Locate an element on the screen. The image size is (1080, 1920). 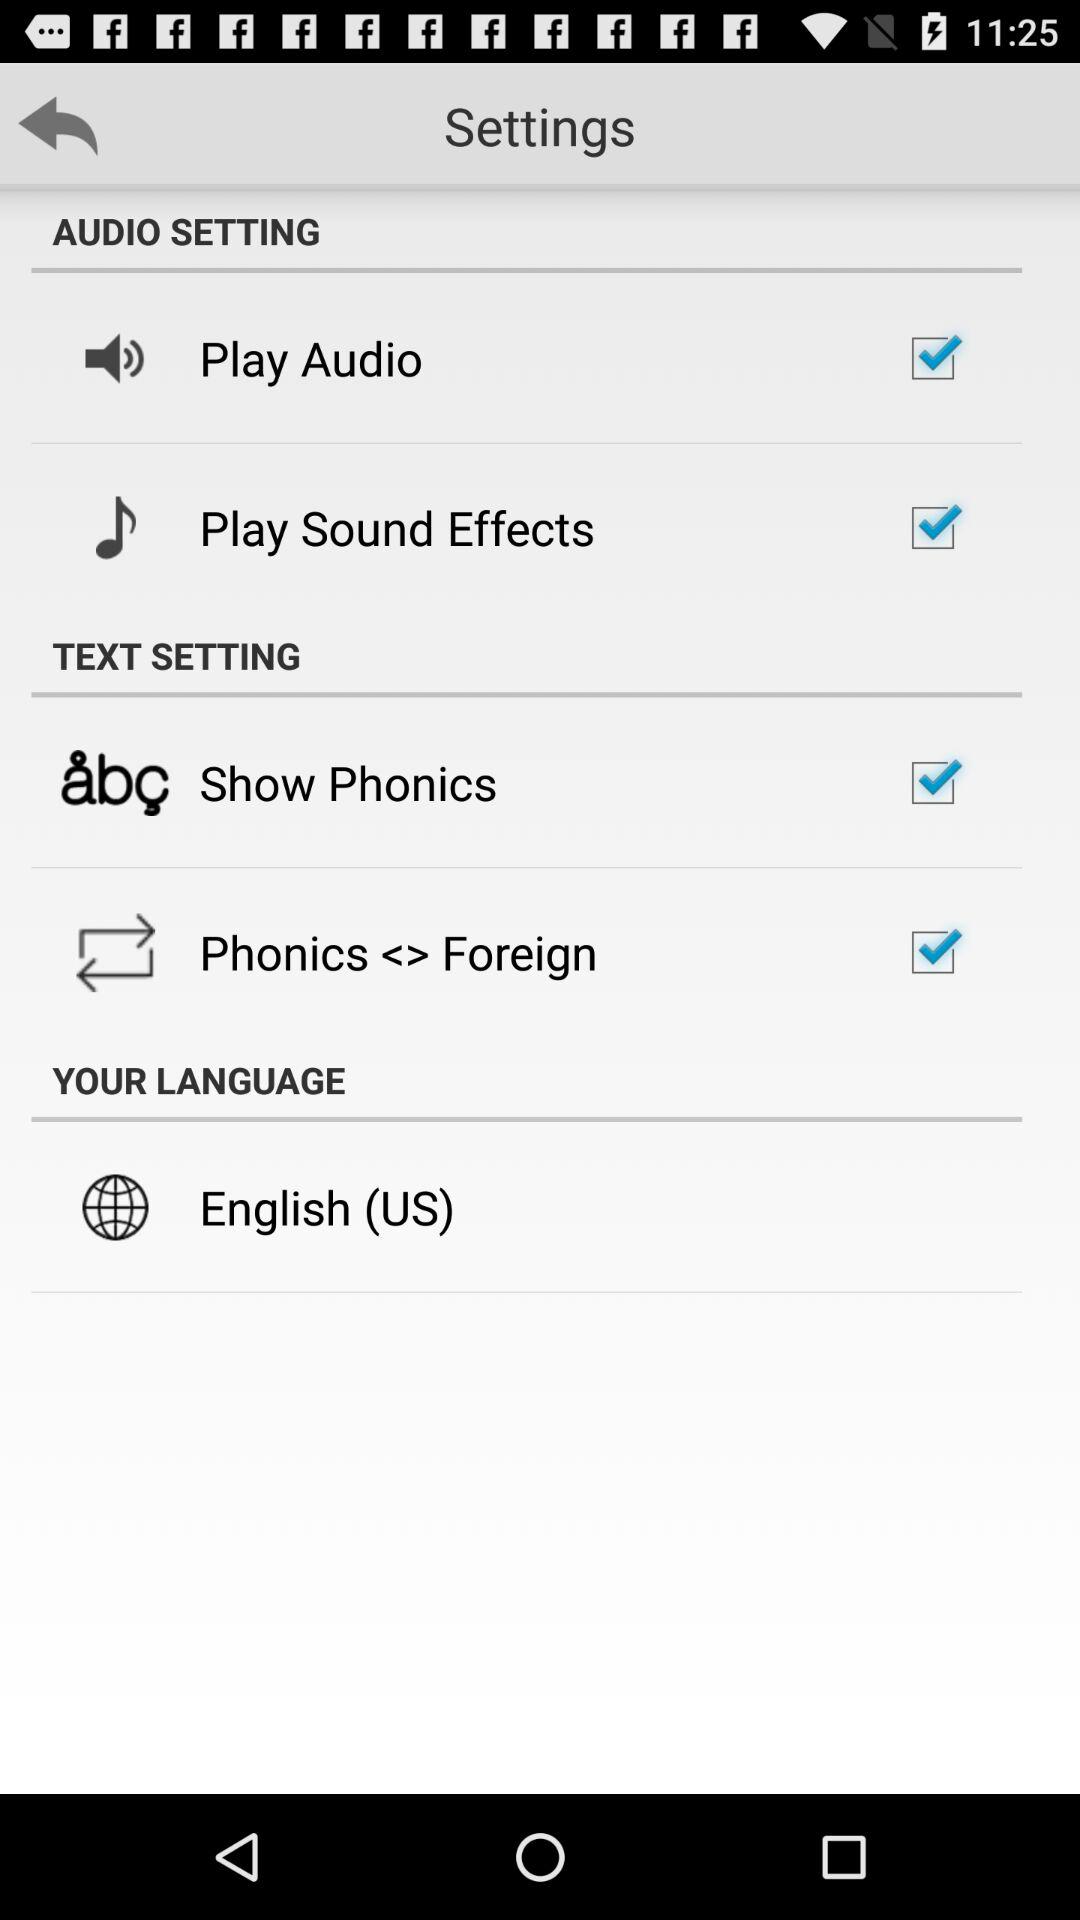
press the text setting item is located at coordinates (526, 655).